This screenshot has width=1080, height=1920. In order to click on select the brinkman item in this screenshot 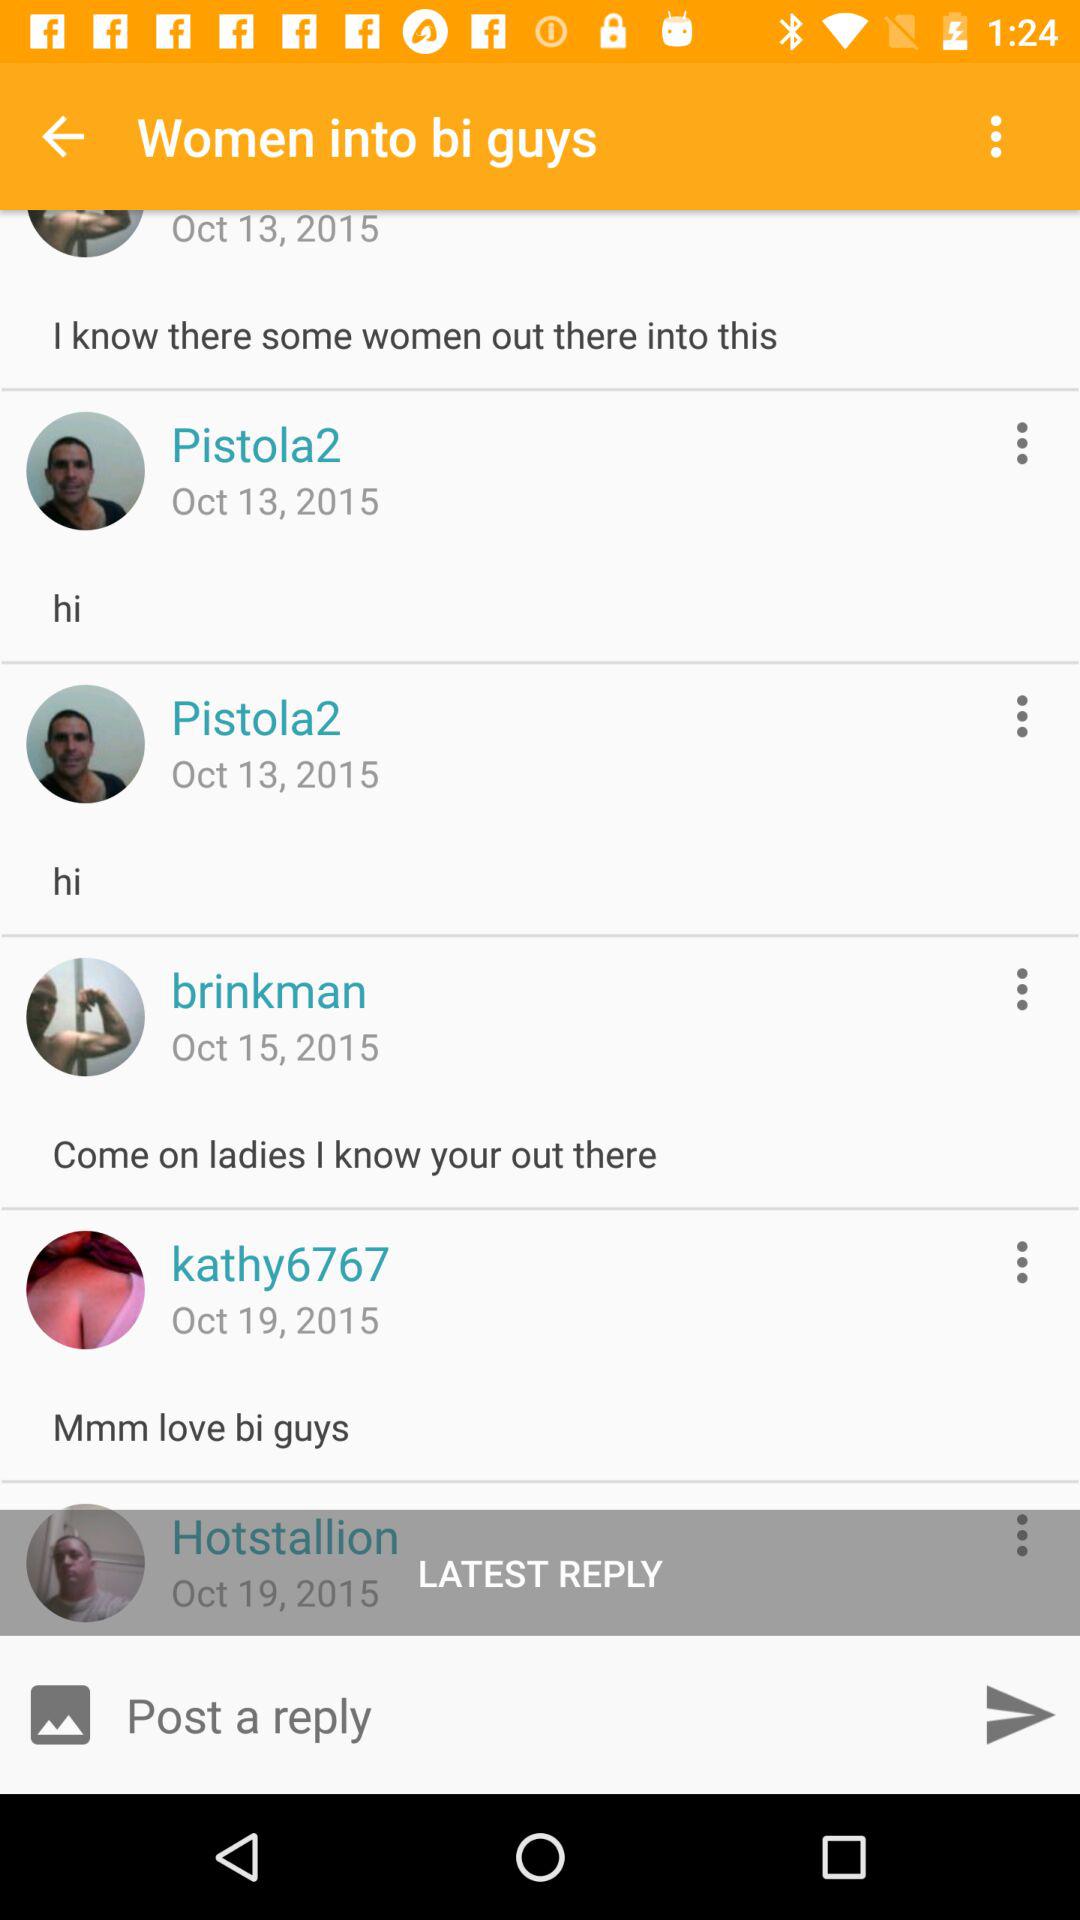, I will do `click(268, 989)`.